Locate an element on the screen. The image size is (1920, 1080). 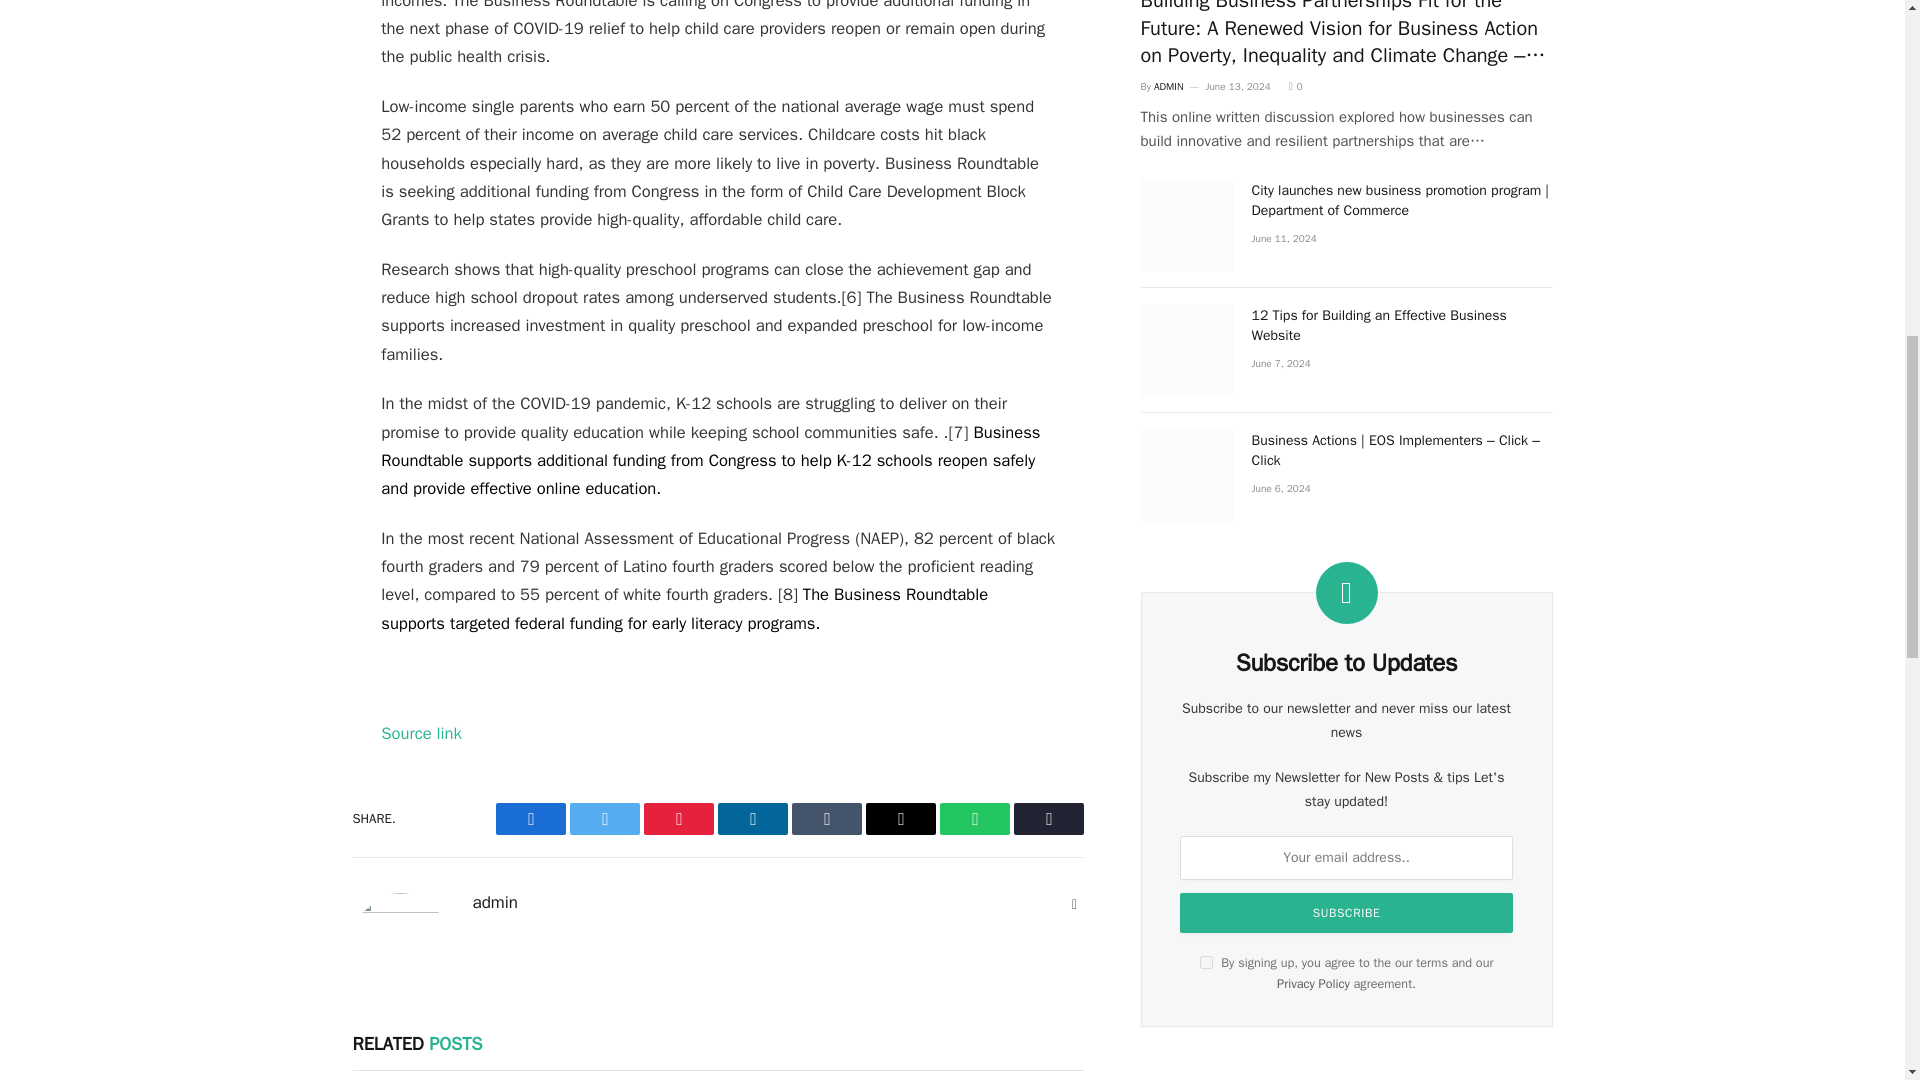
on is located at coordinates (1206, 962).